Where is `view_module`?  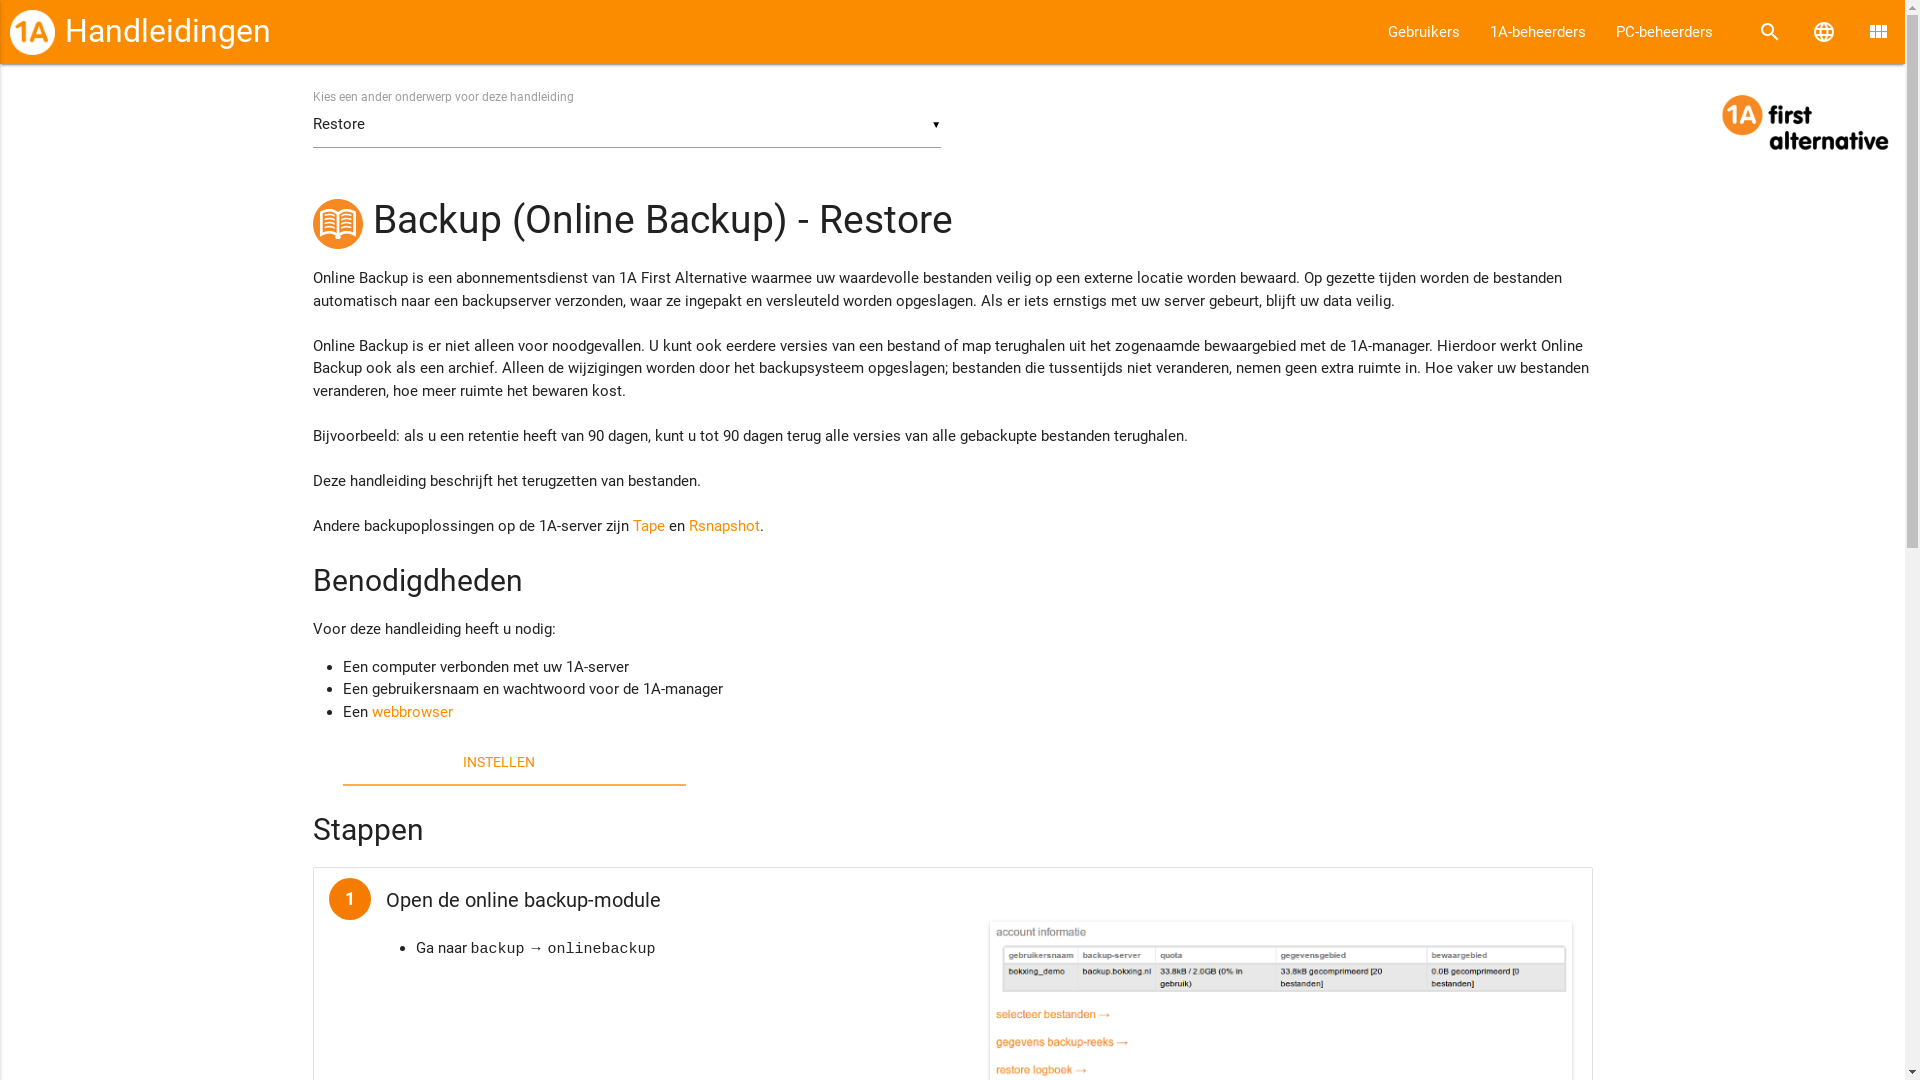
view_module is located at coordinates (1878, 32).